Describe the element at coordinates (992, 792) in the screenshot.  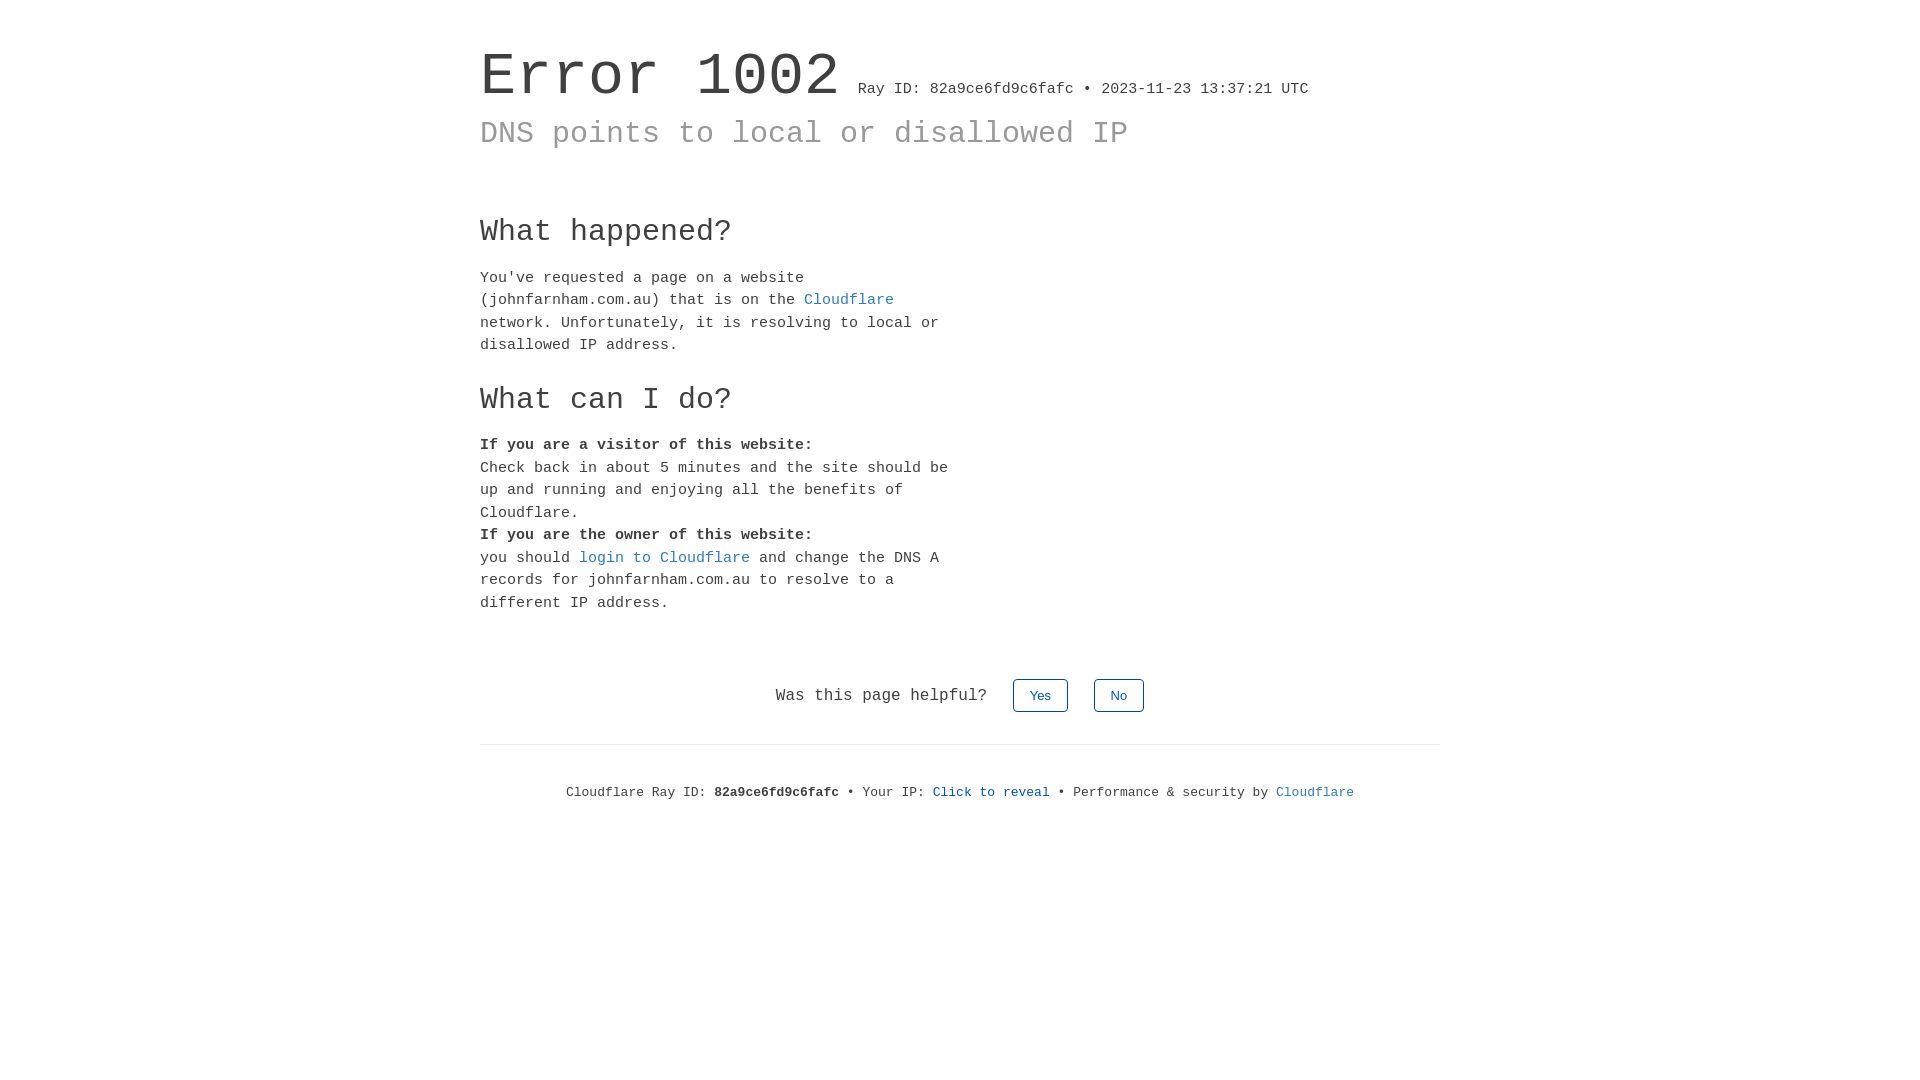
I see `Click to reveal` at that location.